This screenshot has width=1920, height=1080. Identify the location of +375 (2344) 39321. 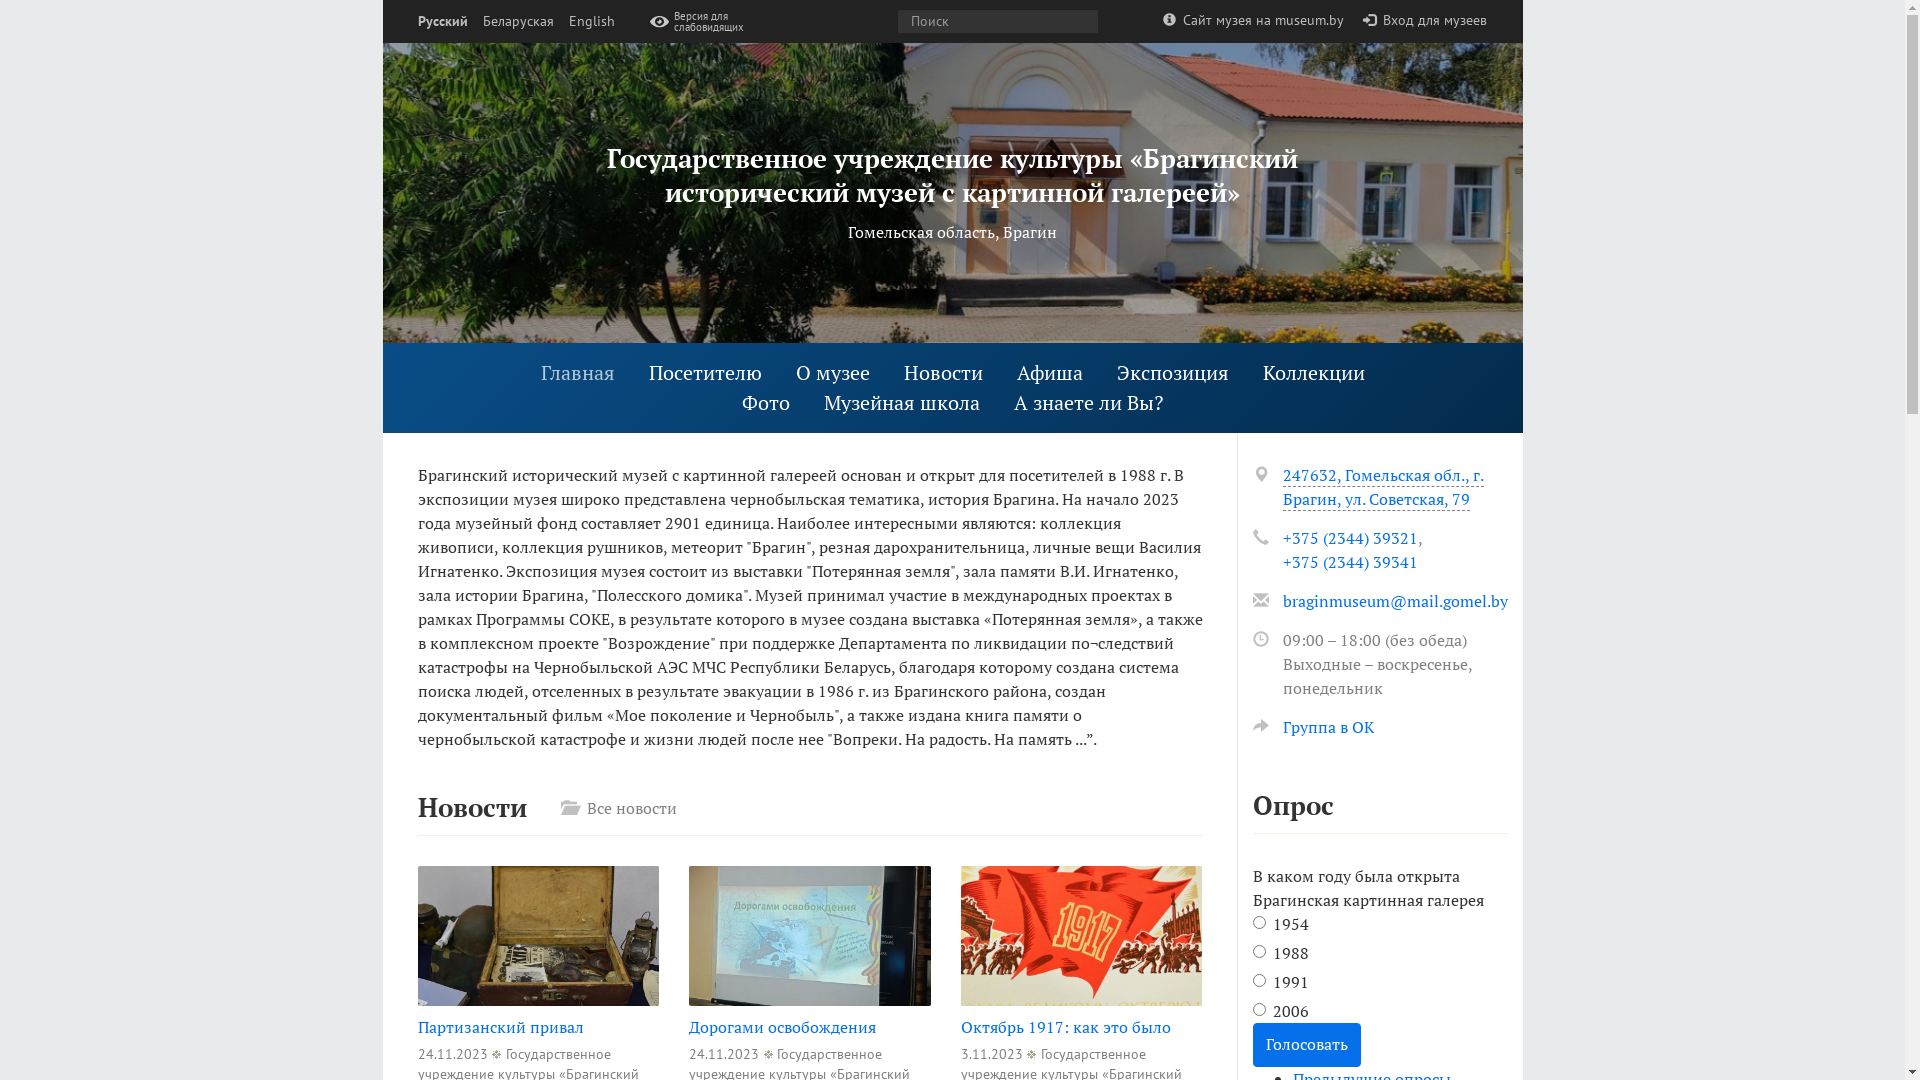
(1350, 538).